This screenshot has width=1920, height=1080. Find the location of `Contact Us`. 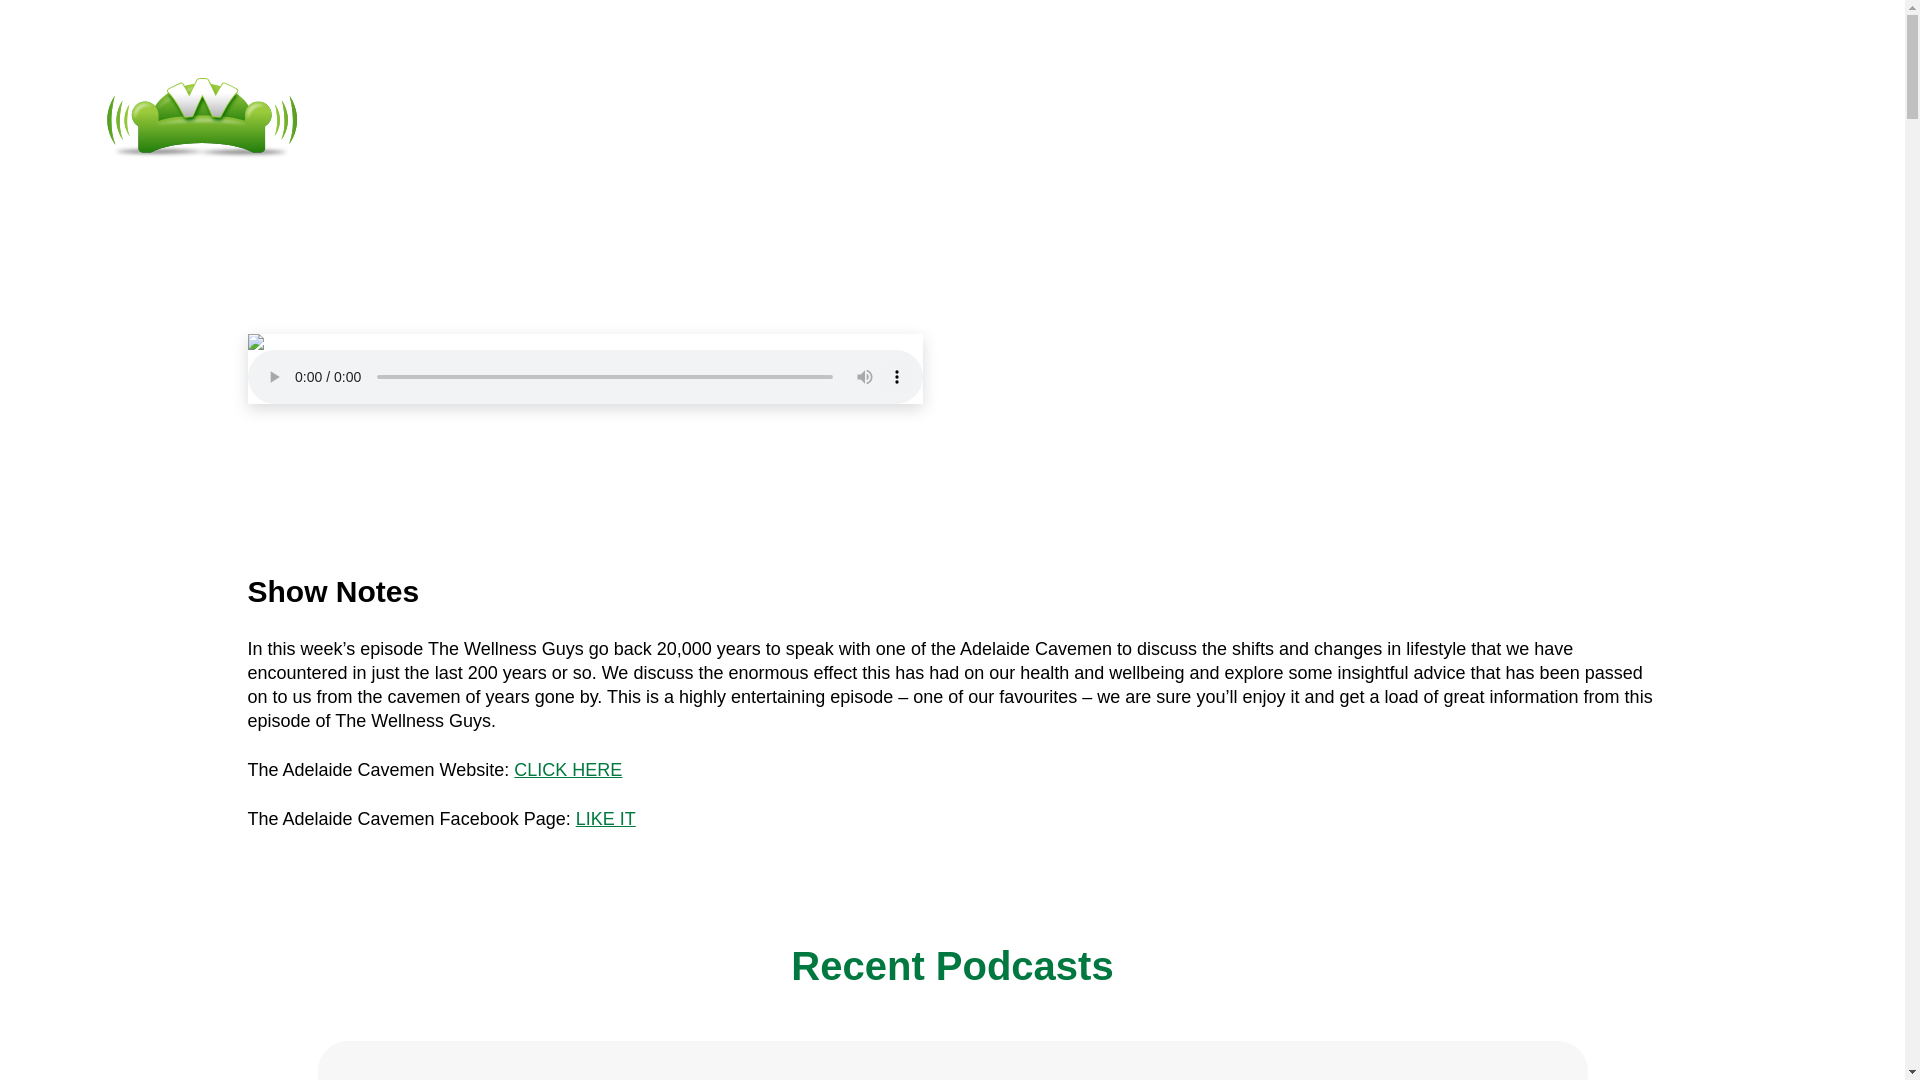

Contact Us is located at coordinates (943, 118).